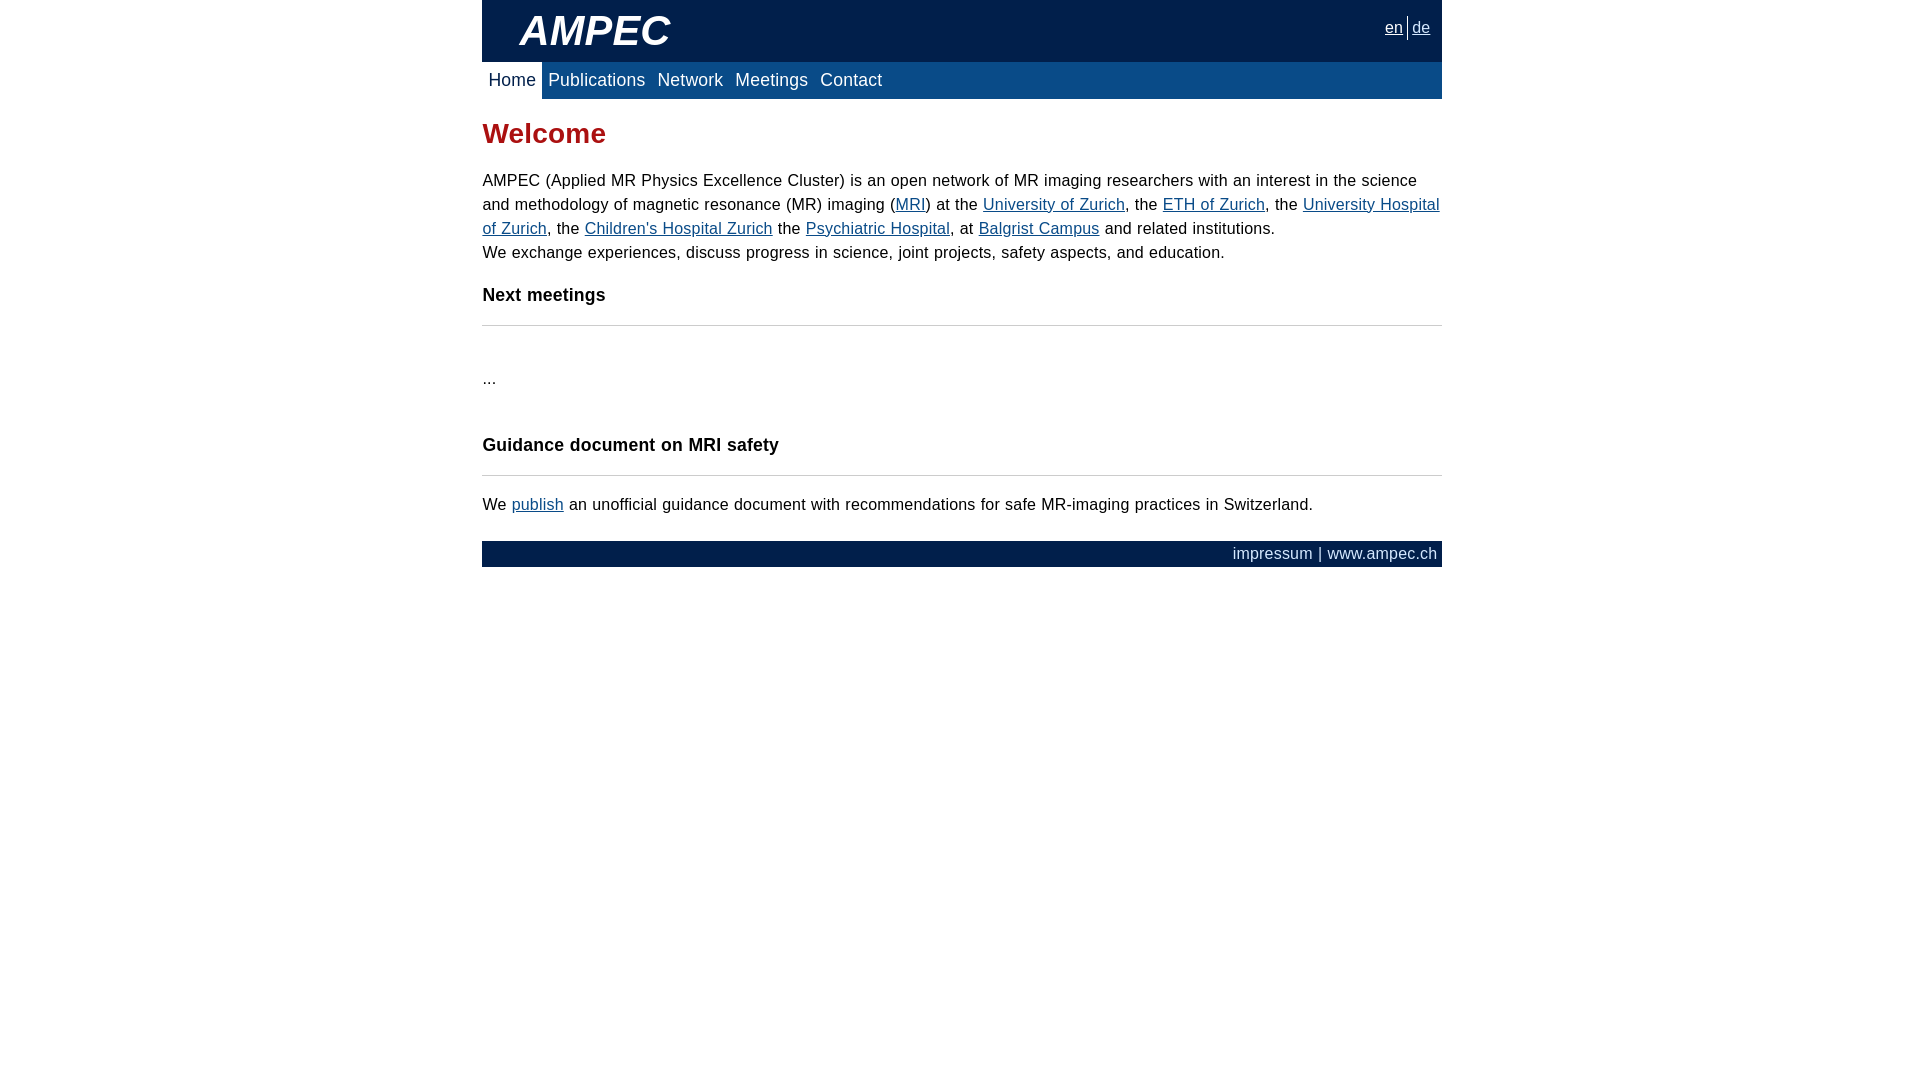 This screenshot has width=1920, height=1080. I want to click on MRI, so click(911, 204).